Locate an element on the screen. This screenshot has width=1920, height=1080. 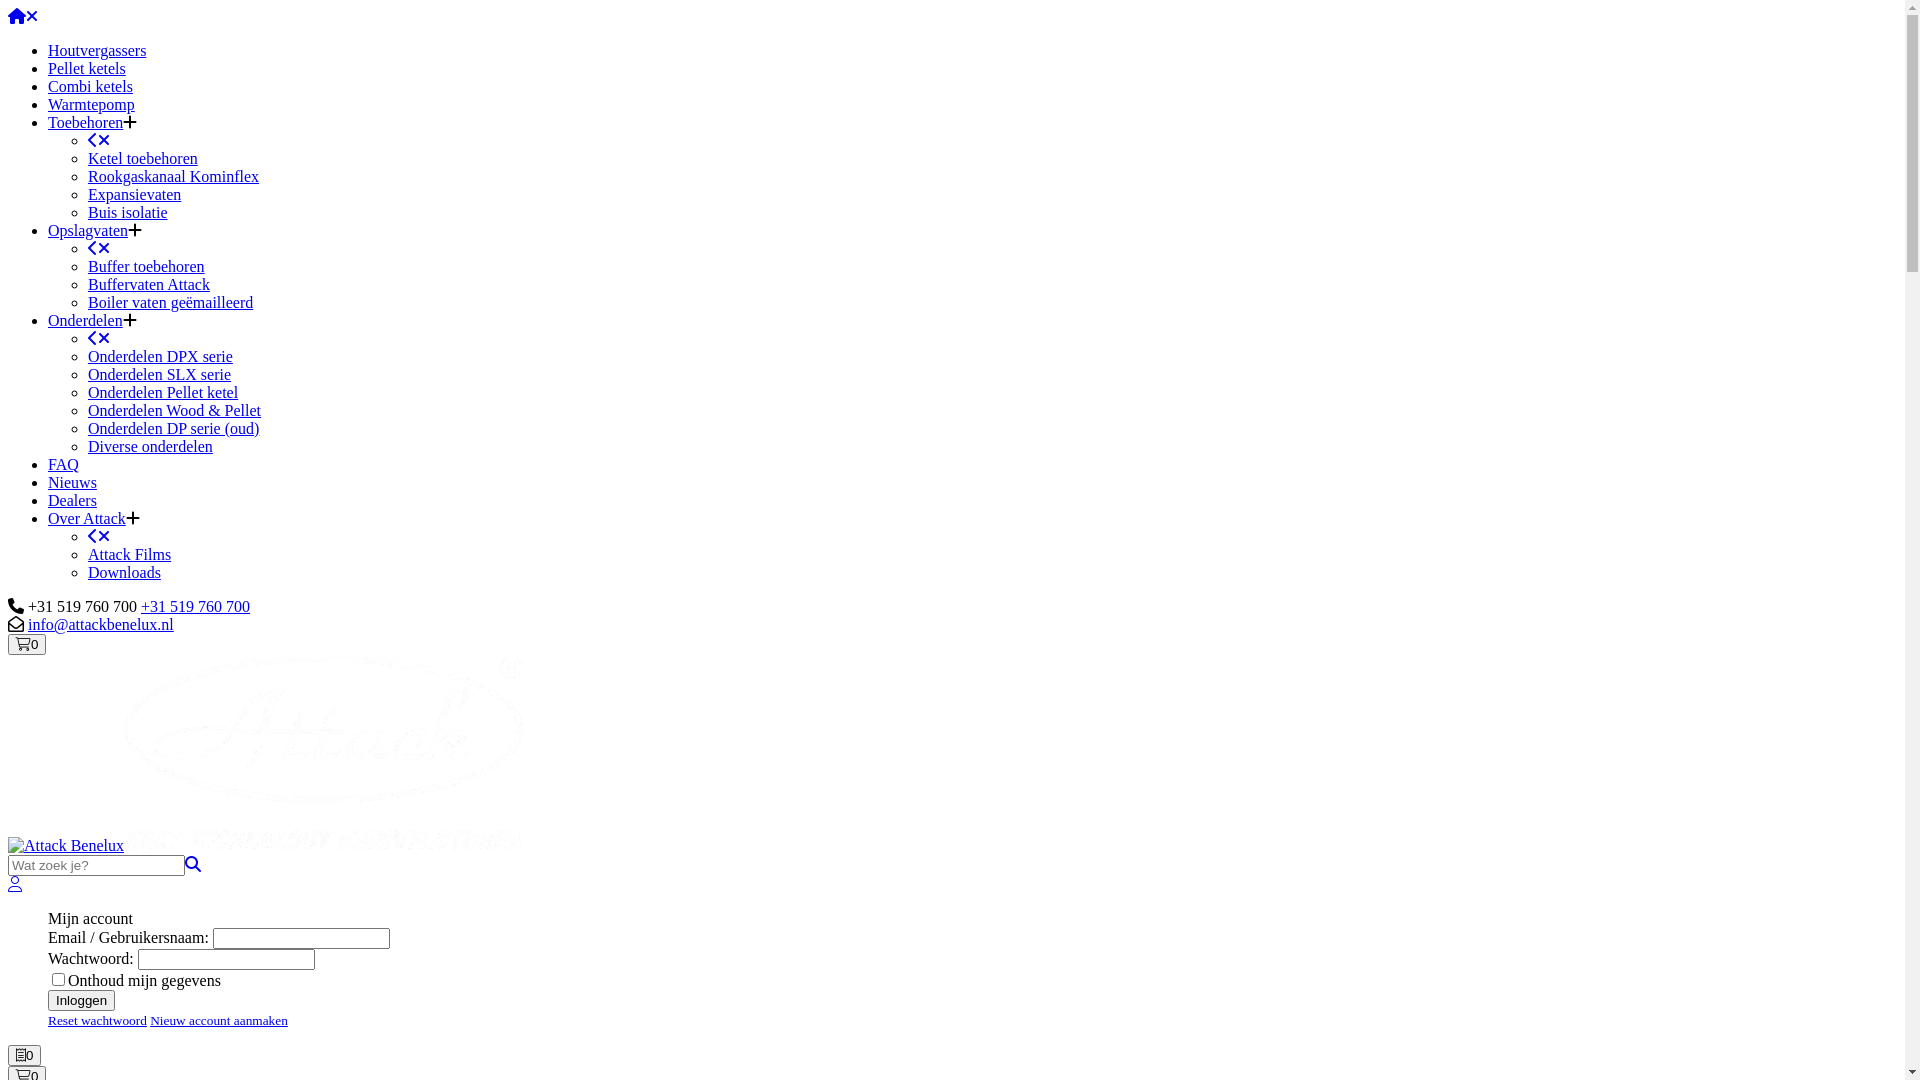
Diverse onderdelen is located at coordinates (150, 446).